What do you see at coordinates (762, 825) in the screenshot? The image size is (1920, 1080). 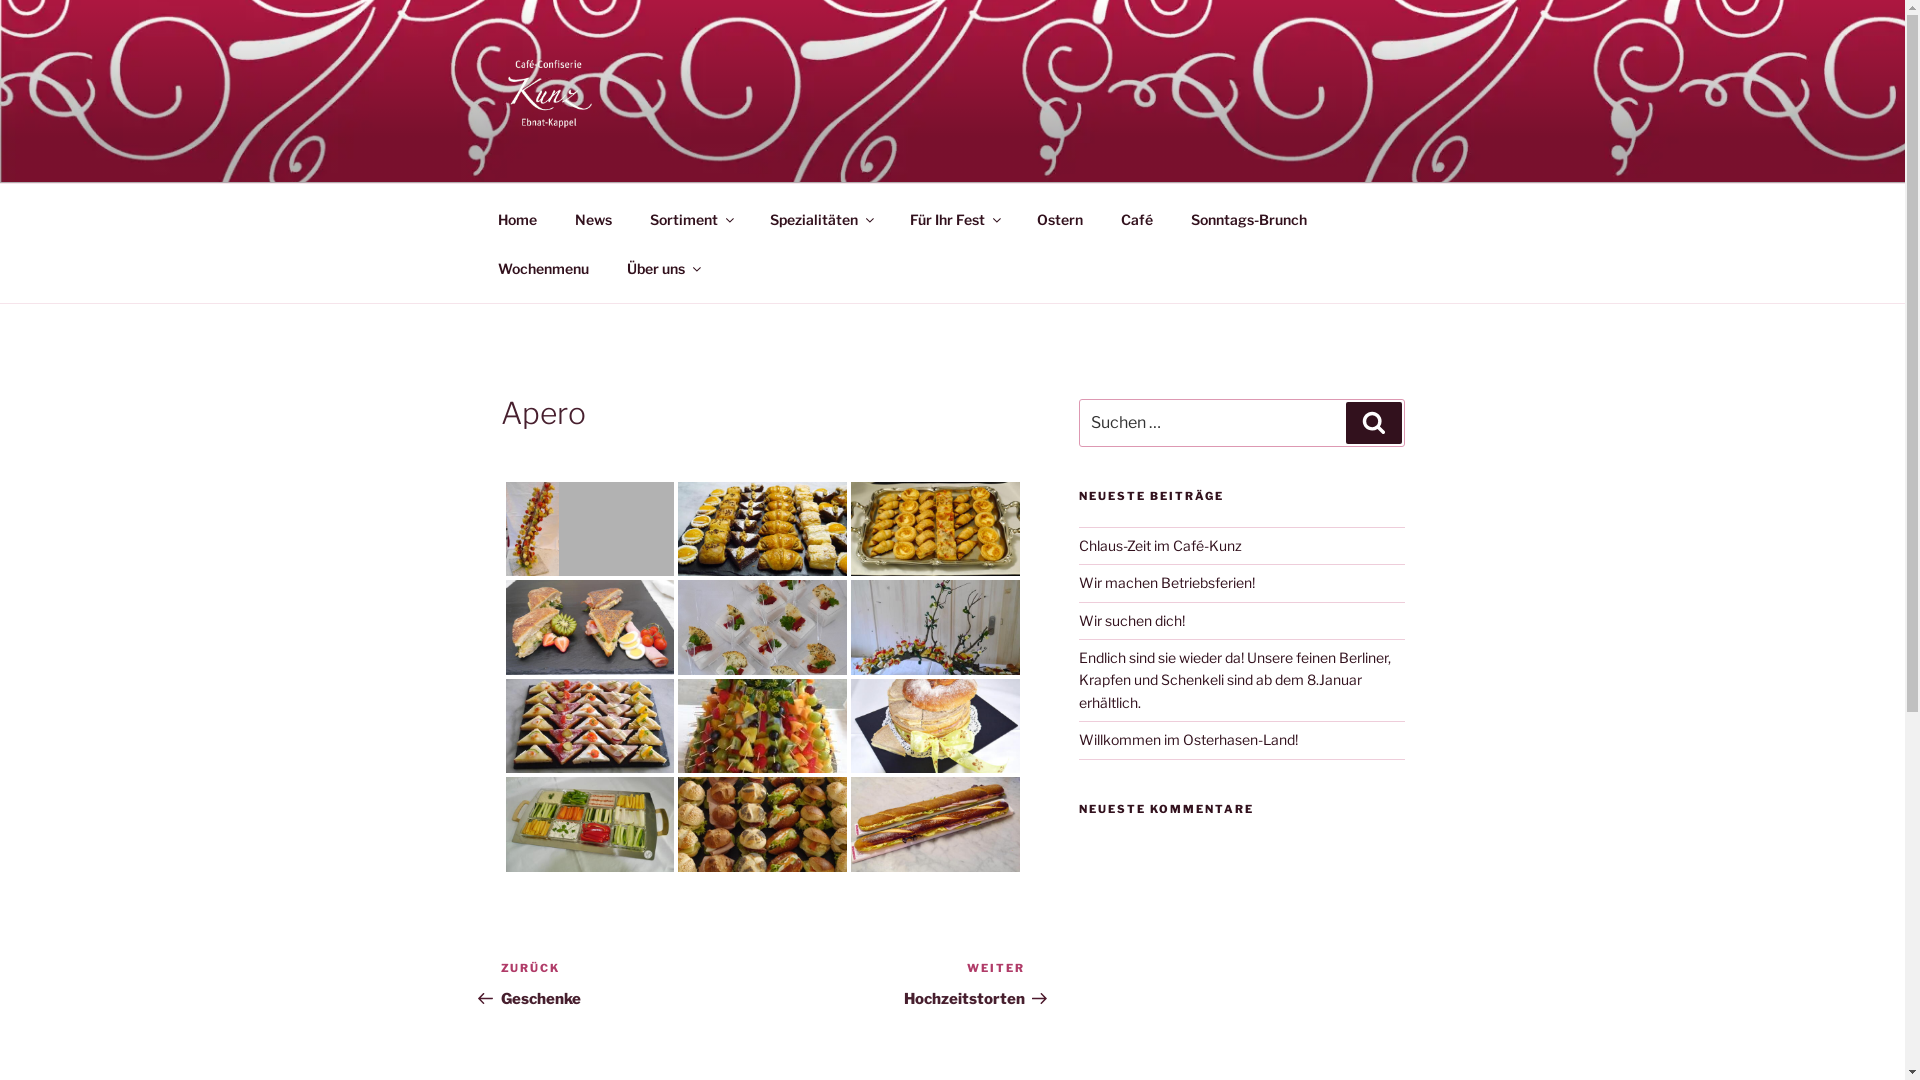 I see `Minisandwich` at bounding box center [762, 825].